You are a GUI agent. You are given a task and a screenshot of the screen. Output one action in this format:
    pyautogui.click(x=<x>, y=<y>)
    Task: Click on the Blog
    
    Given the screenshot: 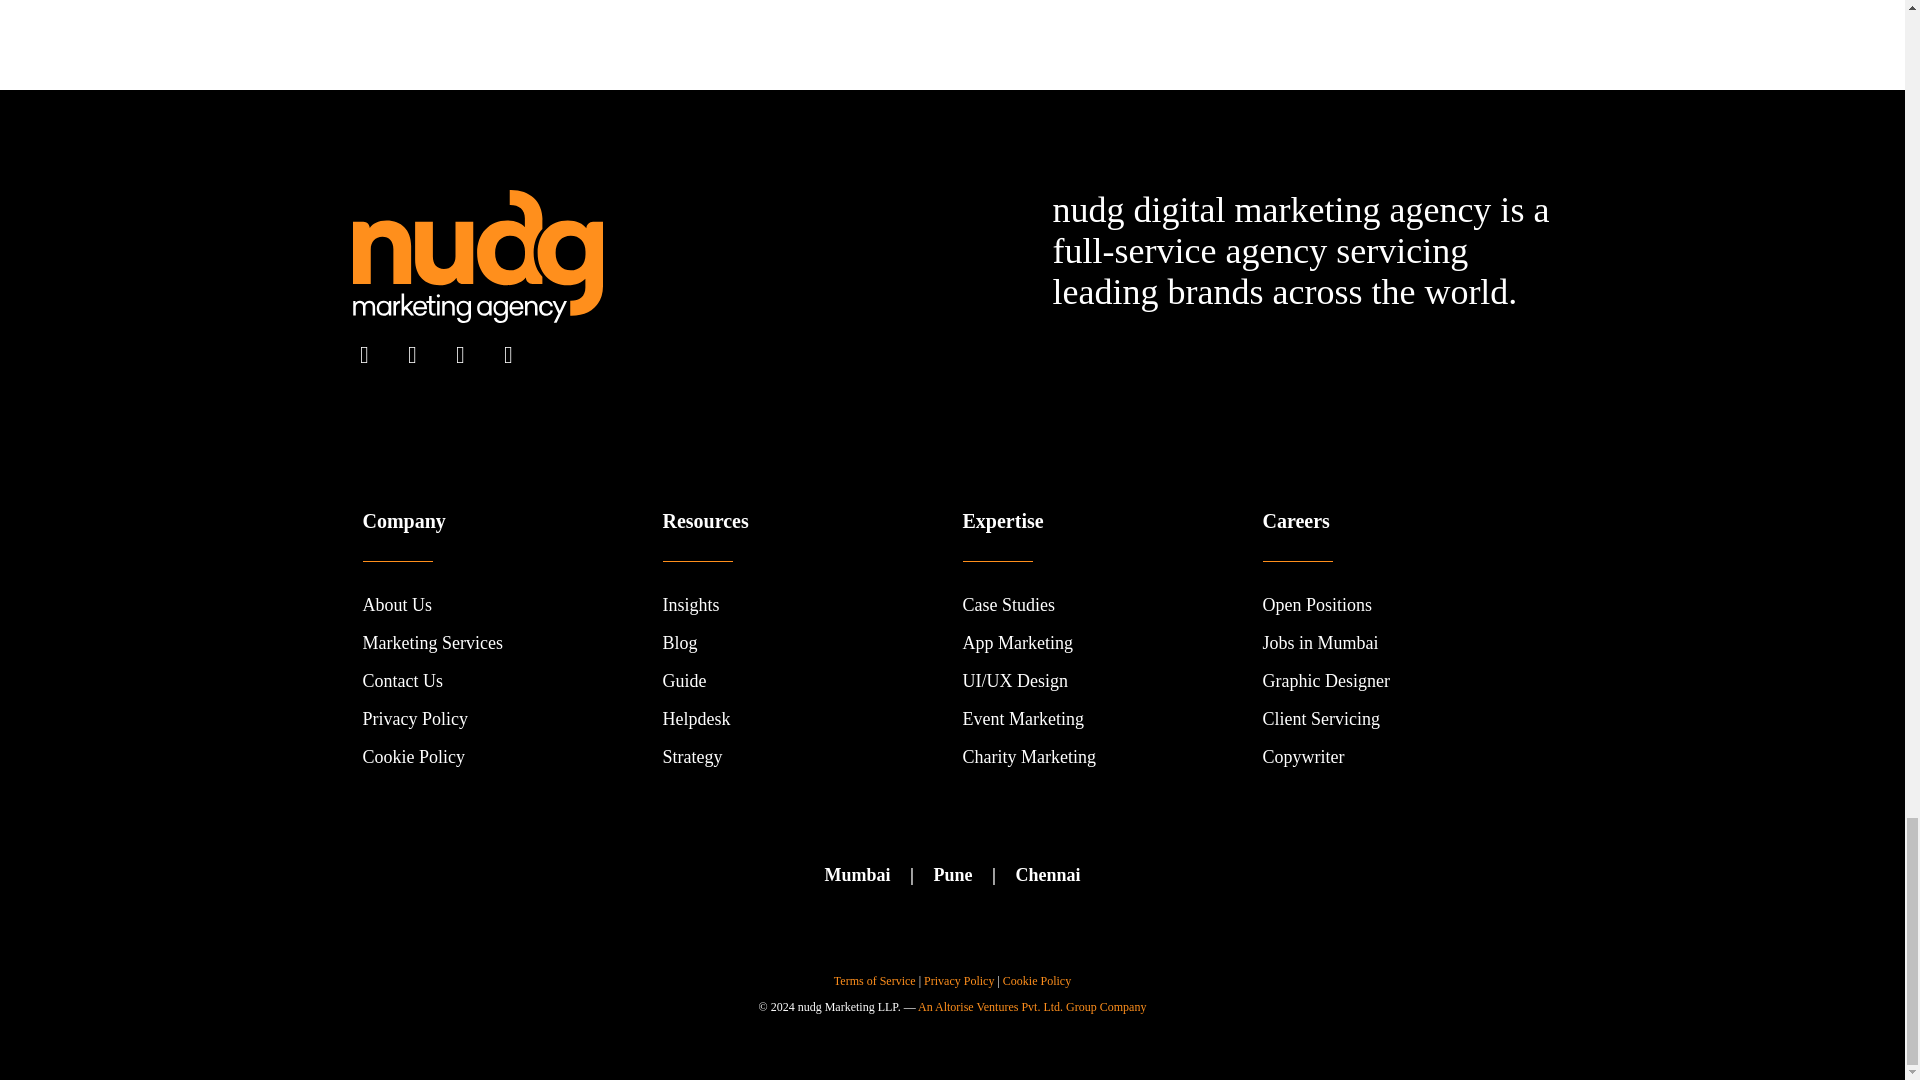 What is the action you would take?
    pyautogui.click(x=679, y=642)
    